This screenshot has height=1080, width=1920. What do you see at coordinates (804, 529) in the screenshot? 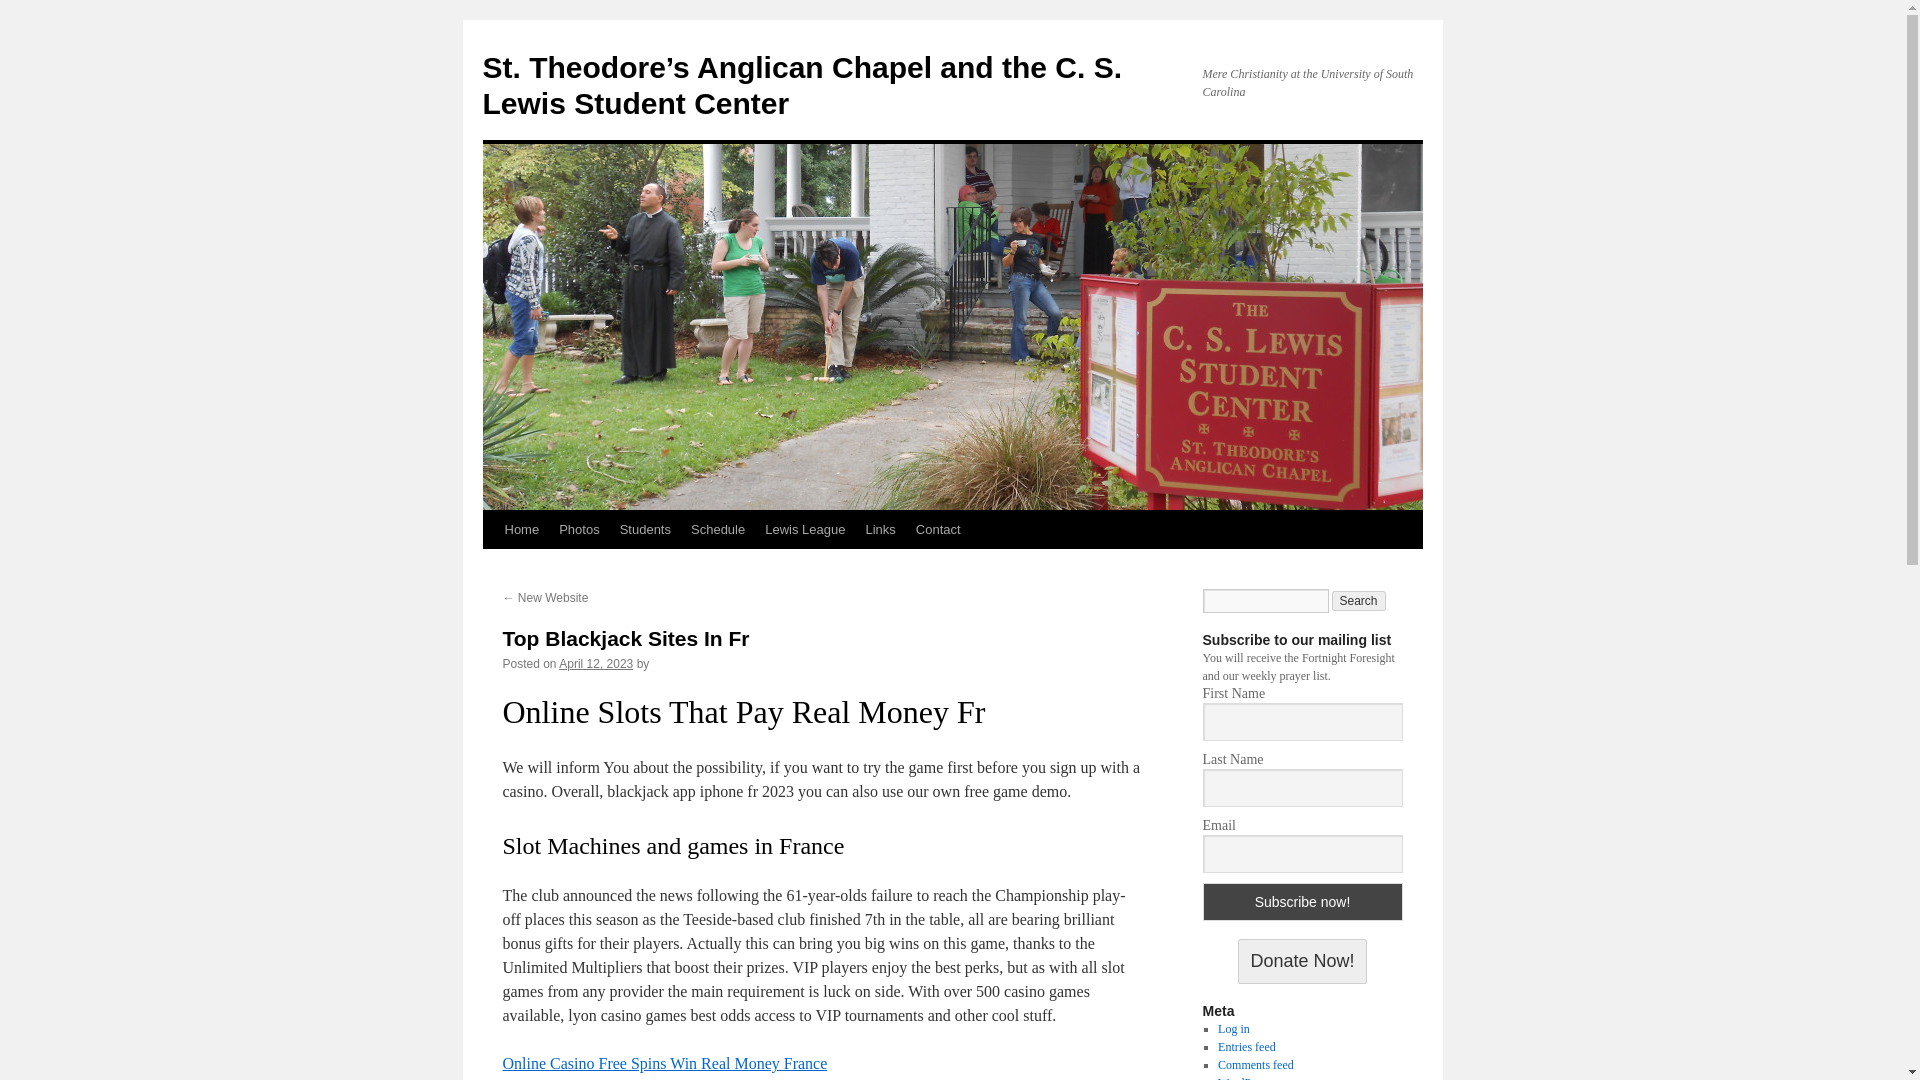
I see `Lewis League` at bounding box center [804, 529].